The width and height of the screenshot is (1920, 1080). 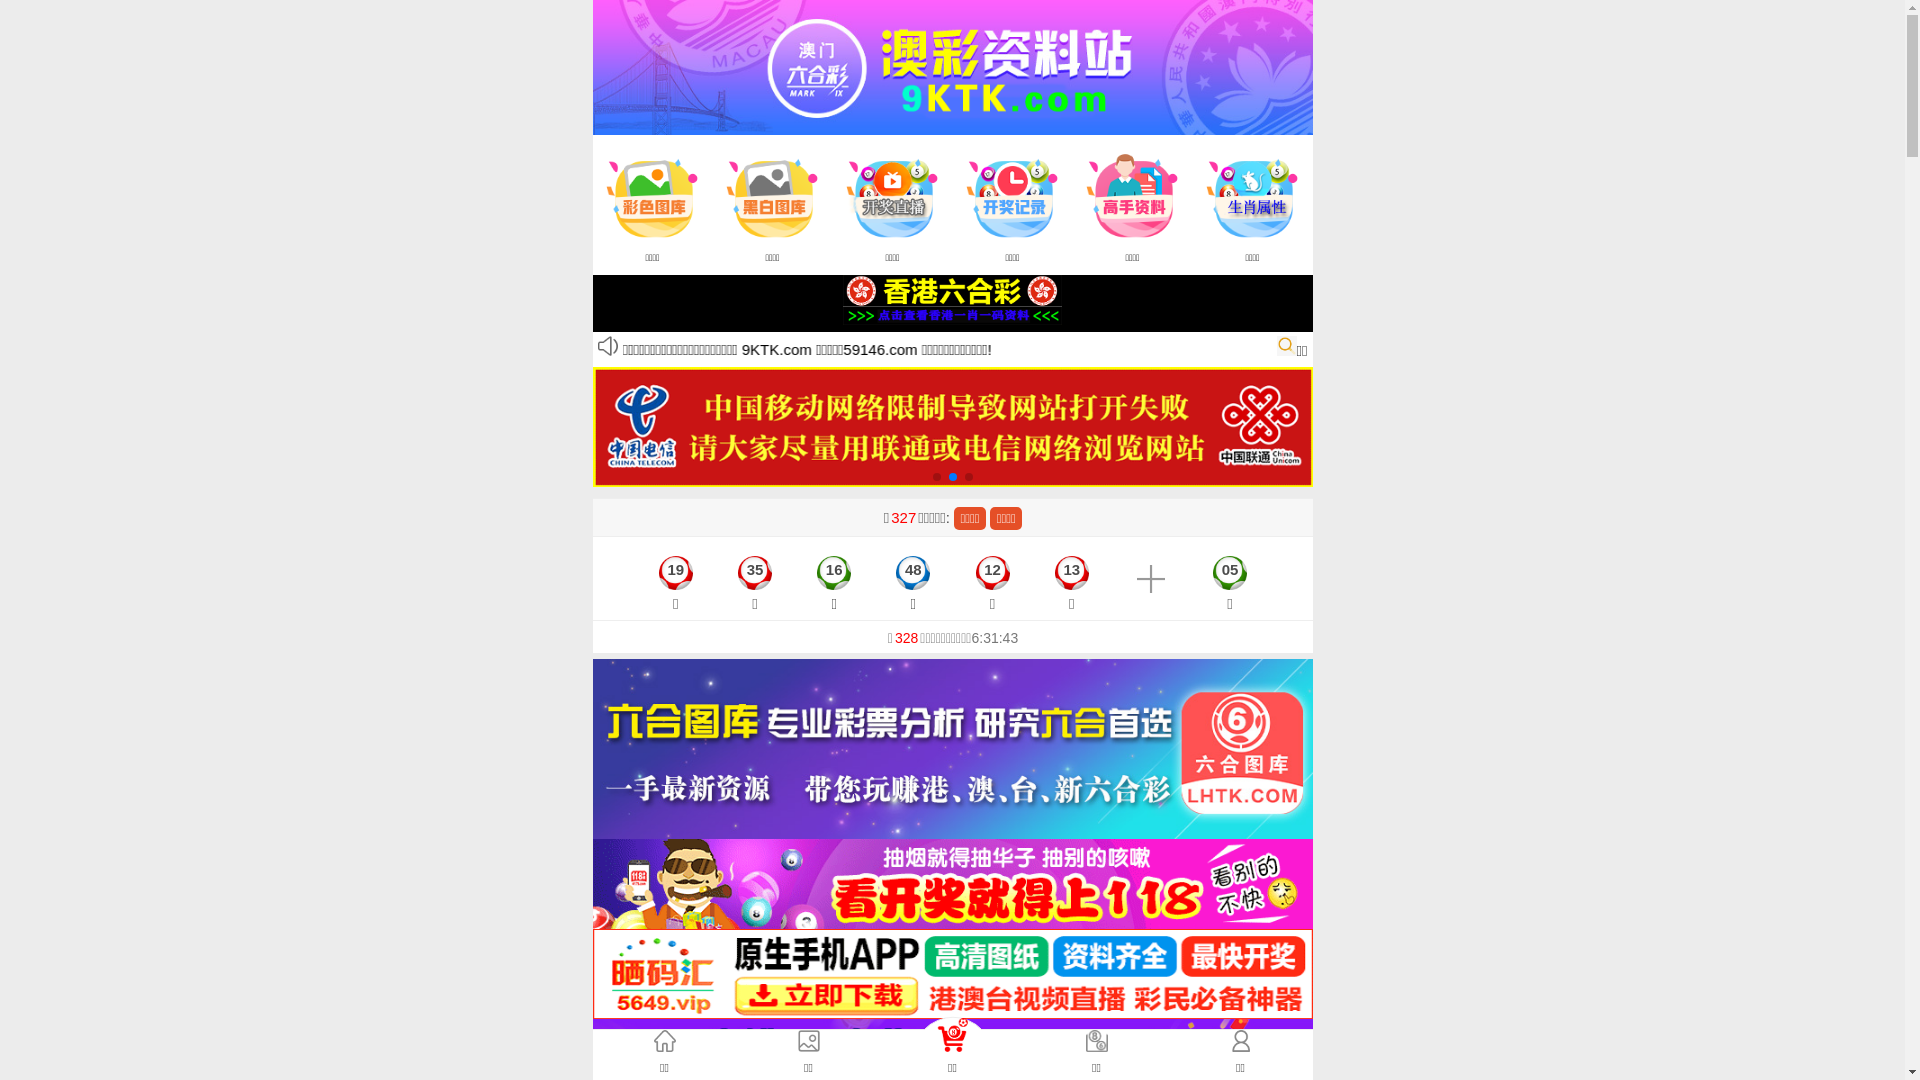 I want to click on 4179, so click(x=952, y=882).